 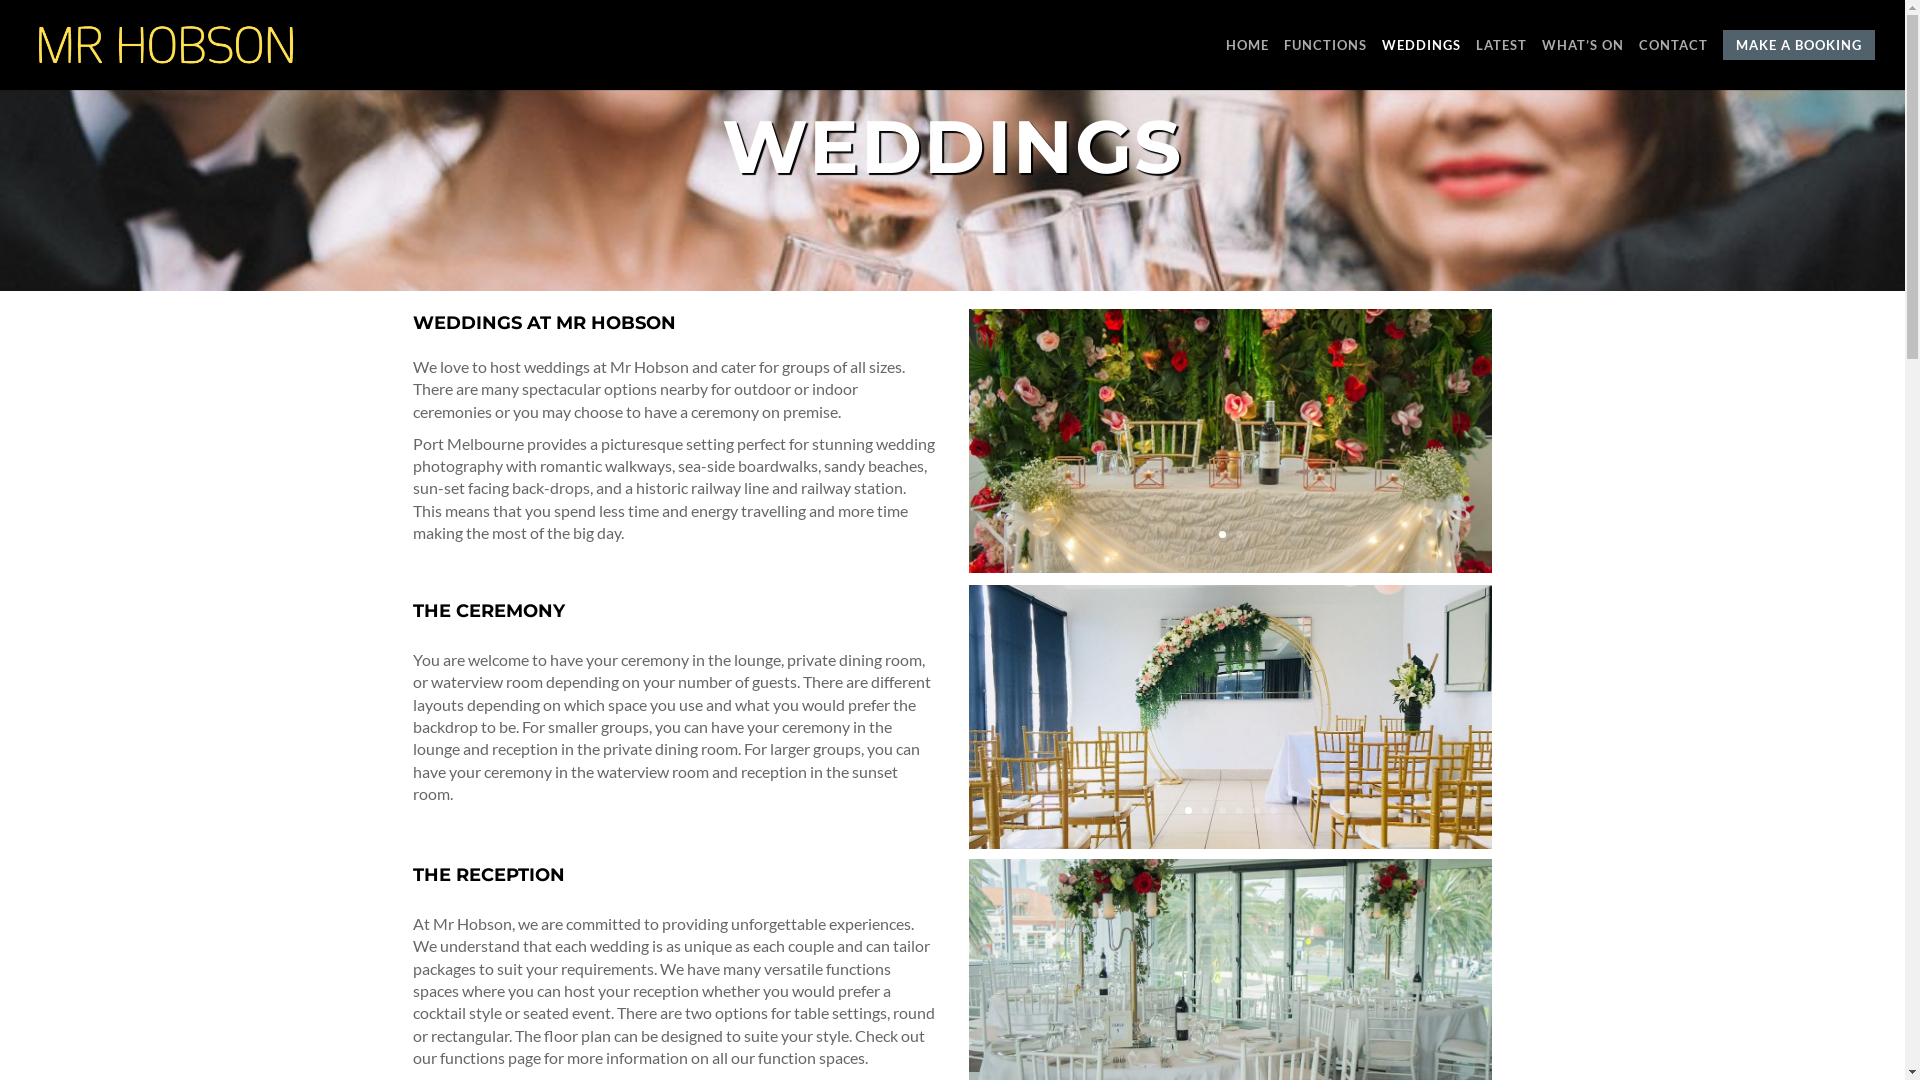 I want to click on 3, so click(x=1222, y=810).